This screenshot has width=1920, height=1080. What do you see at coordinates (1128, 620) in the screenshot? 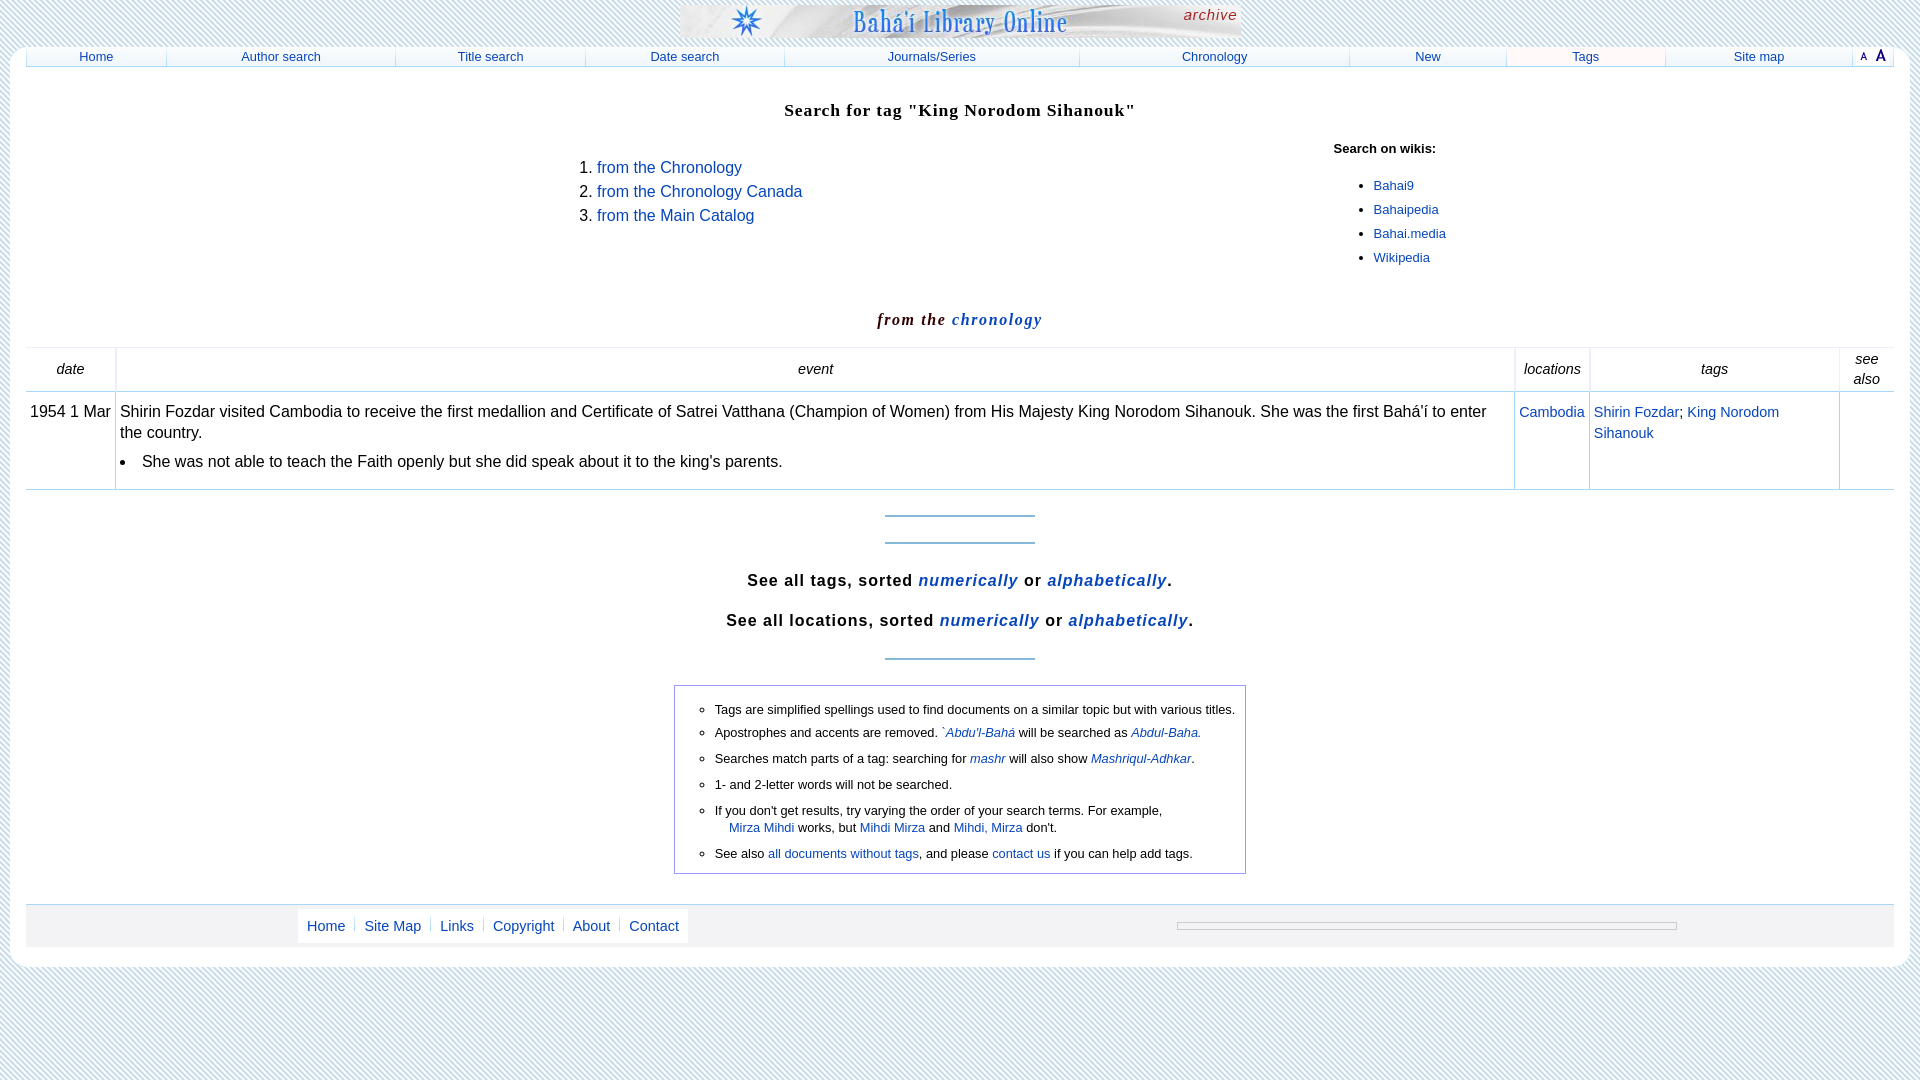
I see `alphabetically` at bounding box center [1128, 620].